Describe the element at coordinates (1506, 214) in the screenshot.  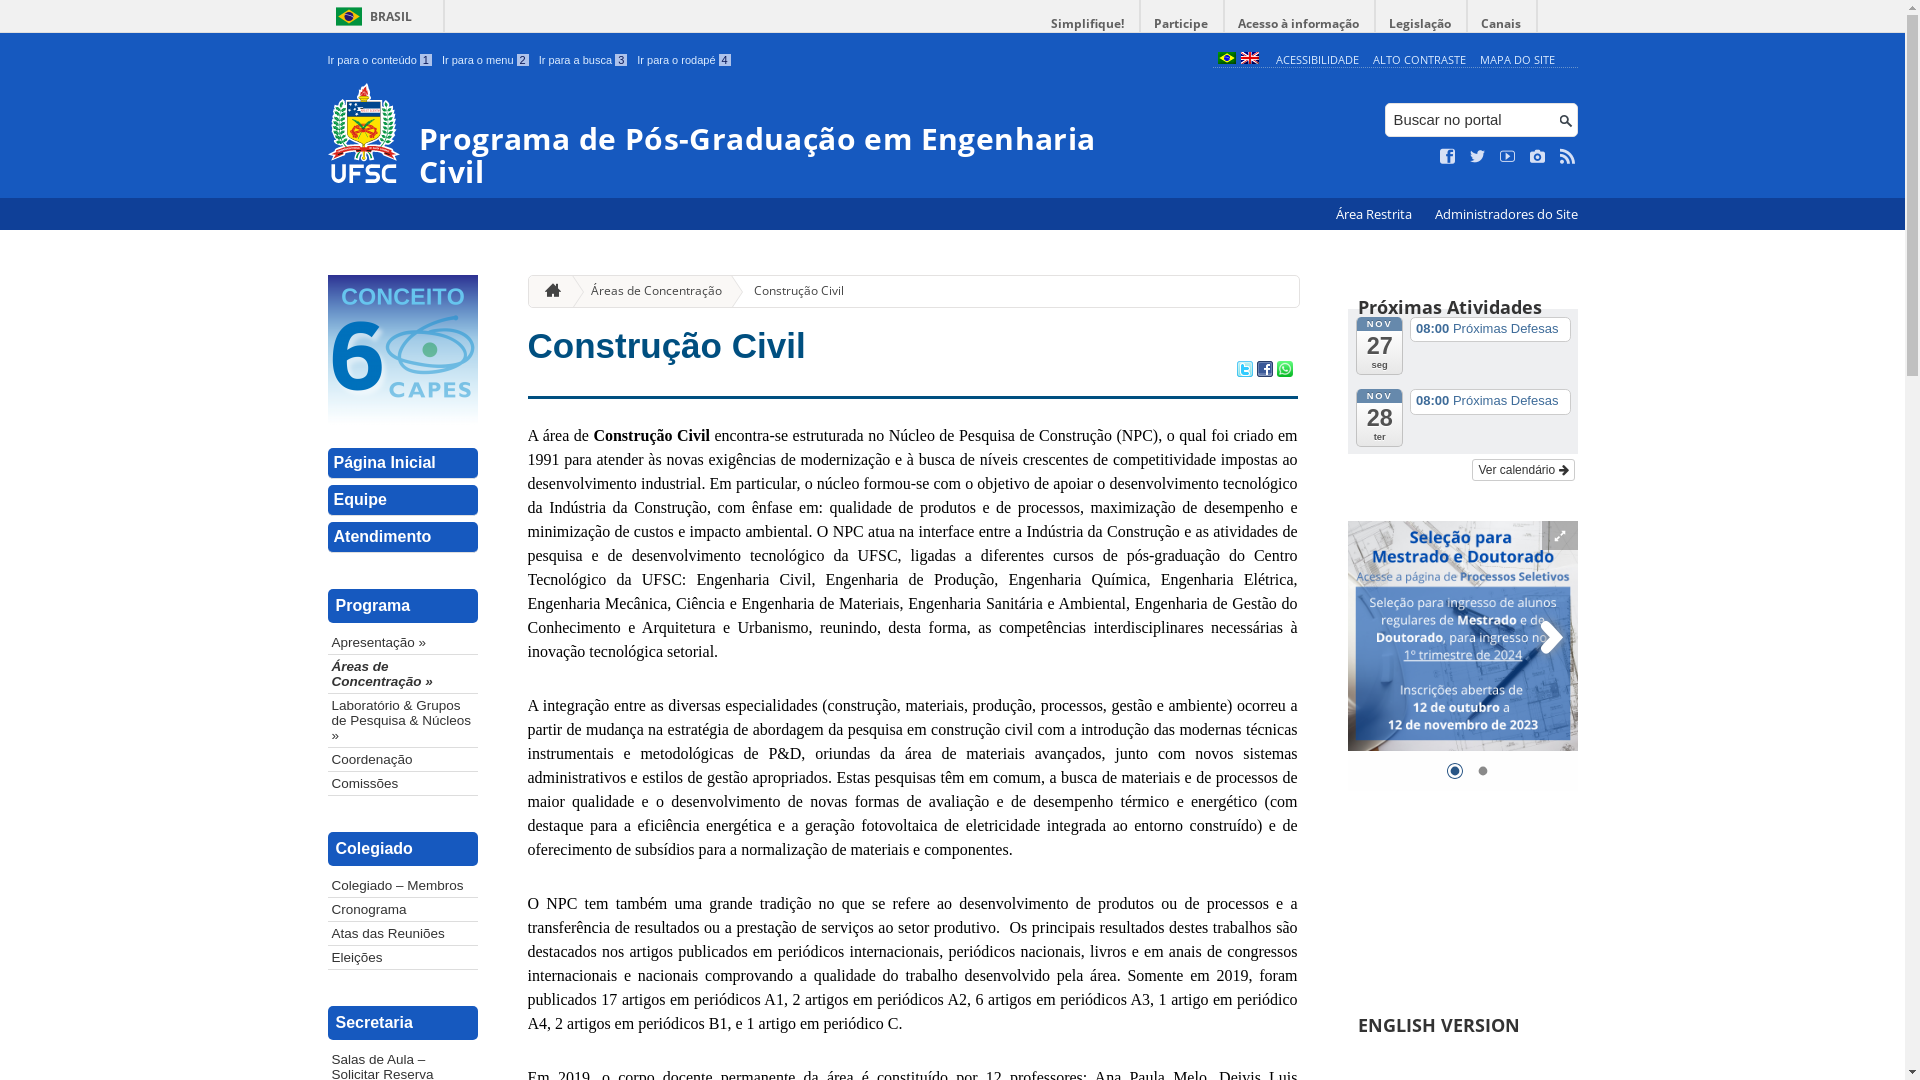
I see `Administradores do Site` at that location.